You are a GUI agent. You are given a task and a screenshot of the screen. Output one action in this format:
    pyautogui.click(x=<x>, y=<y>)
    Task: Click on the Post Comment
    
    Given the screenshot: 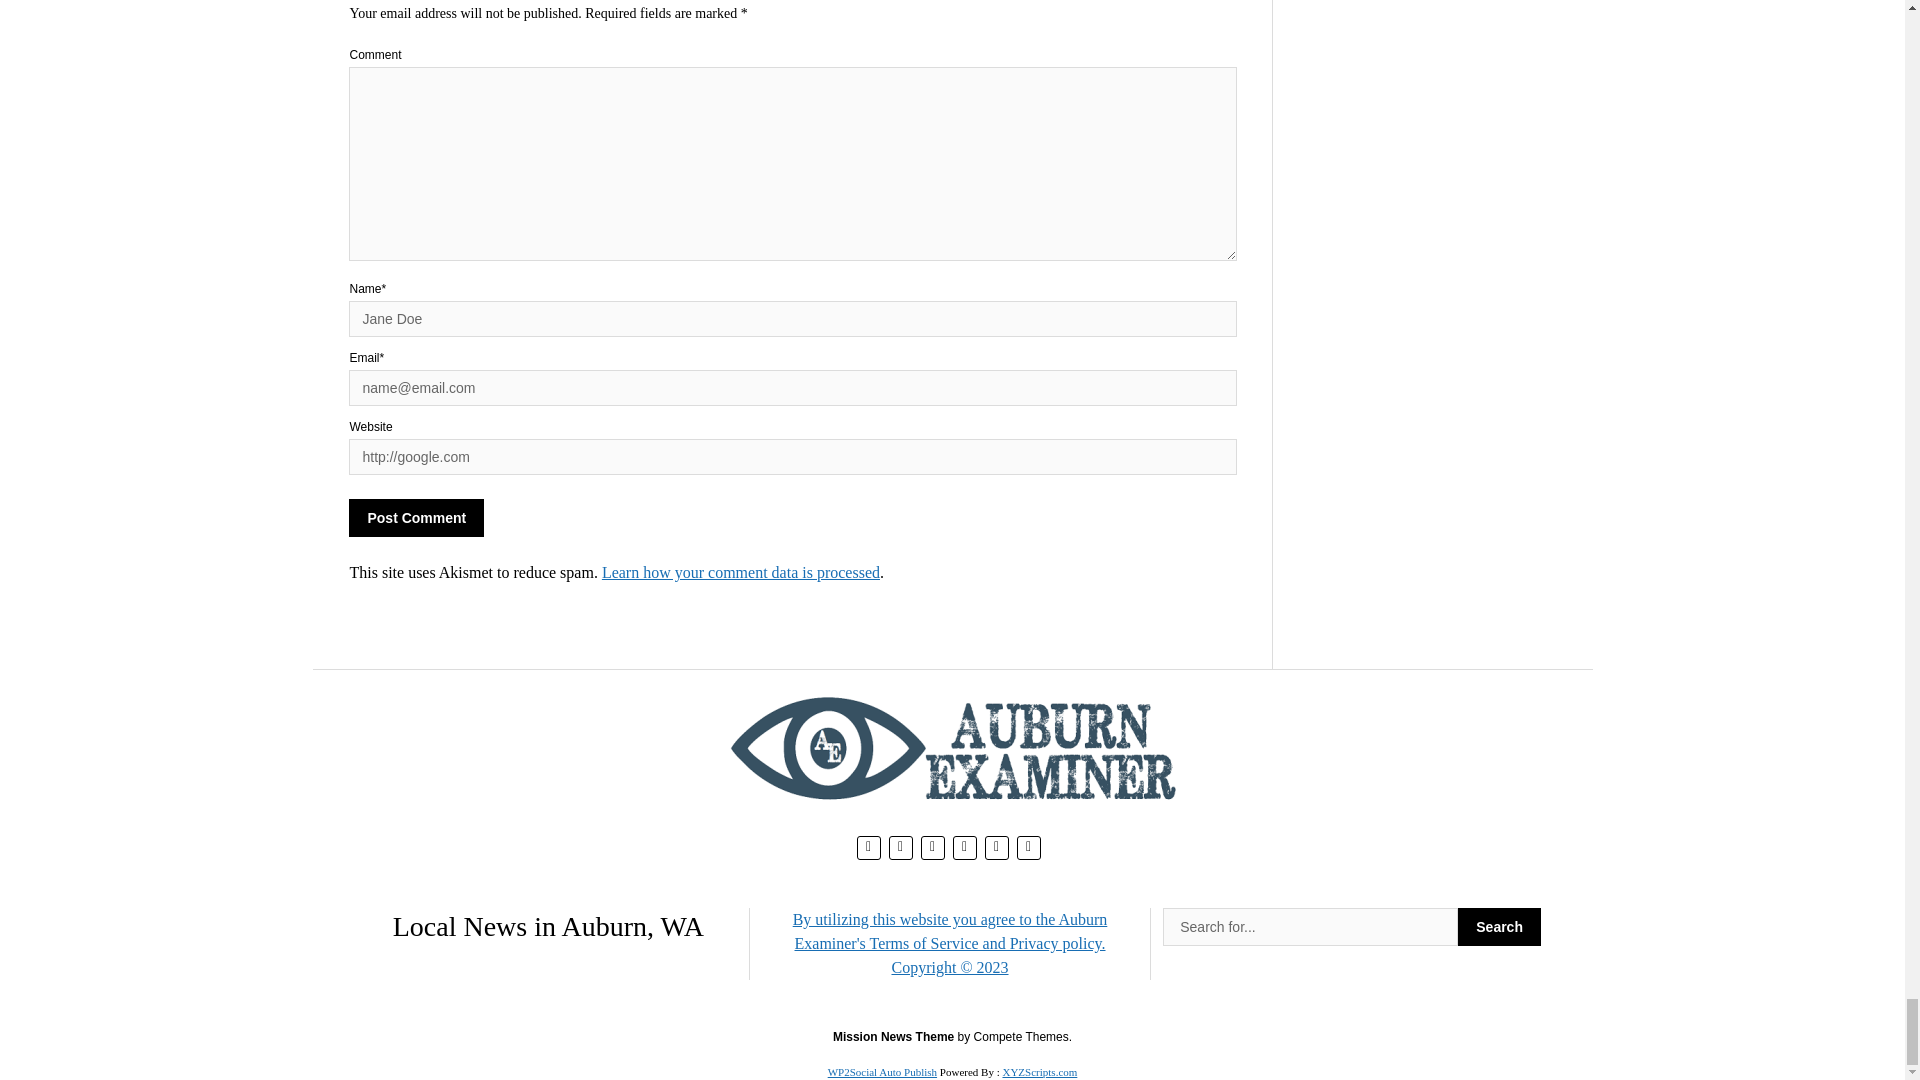 What is the action you would take?
    pyautogui.click(x=416, y=517)
    